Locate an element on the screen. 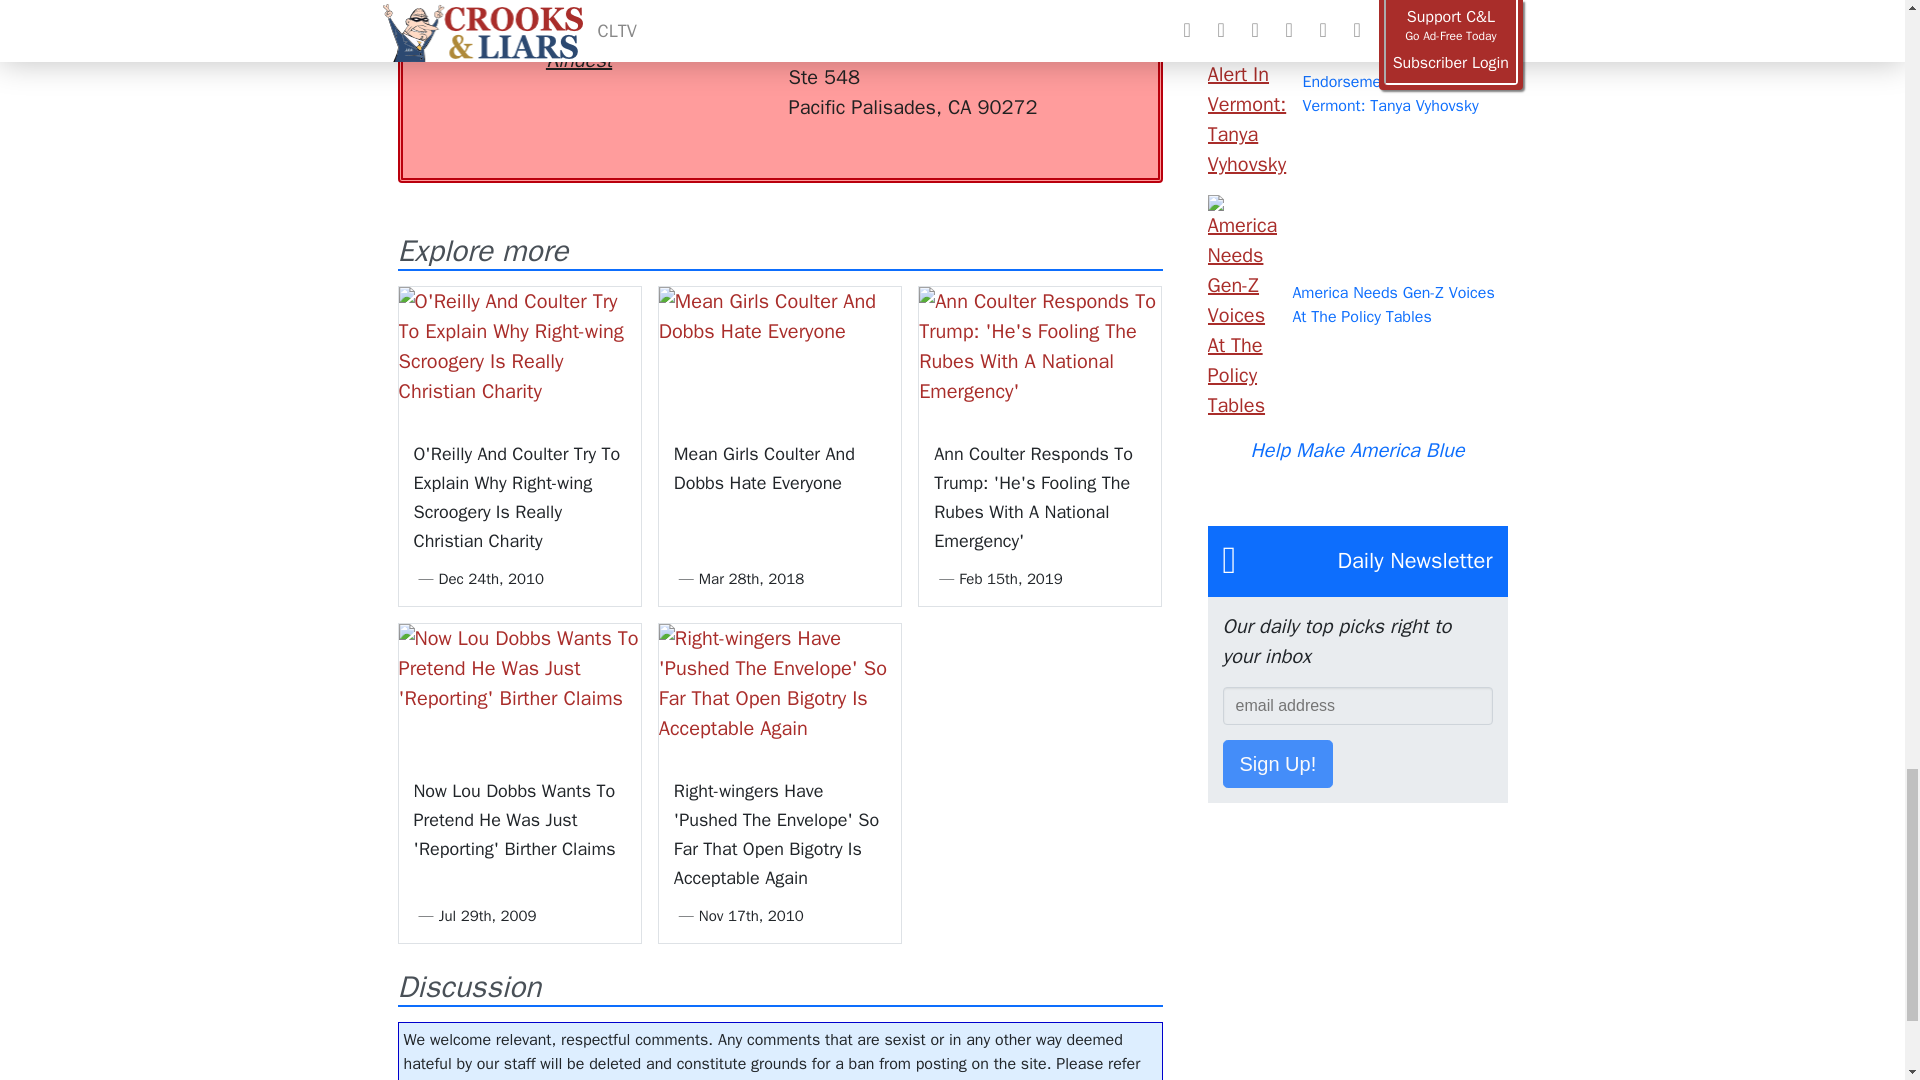  Kindest is located at coordinates (578, 38).